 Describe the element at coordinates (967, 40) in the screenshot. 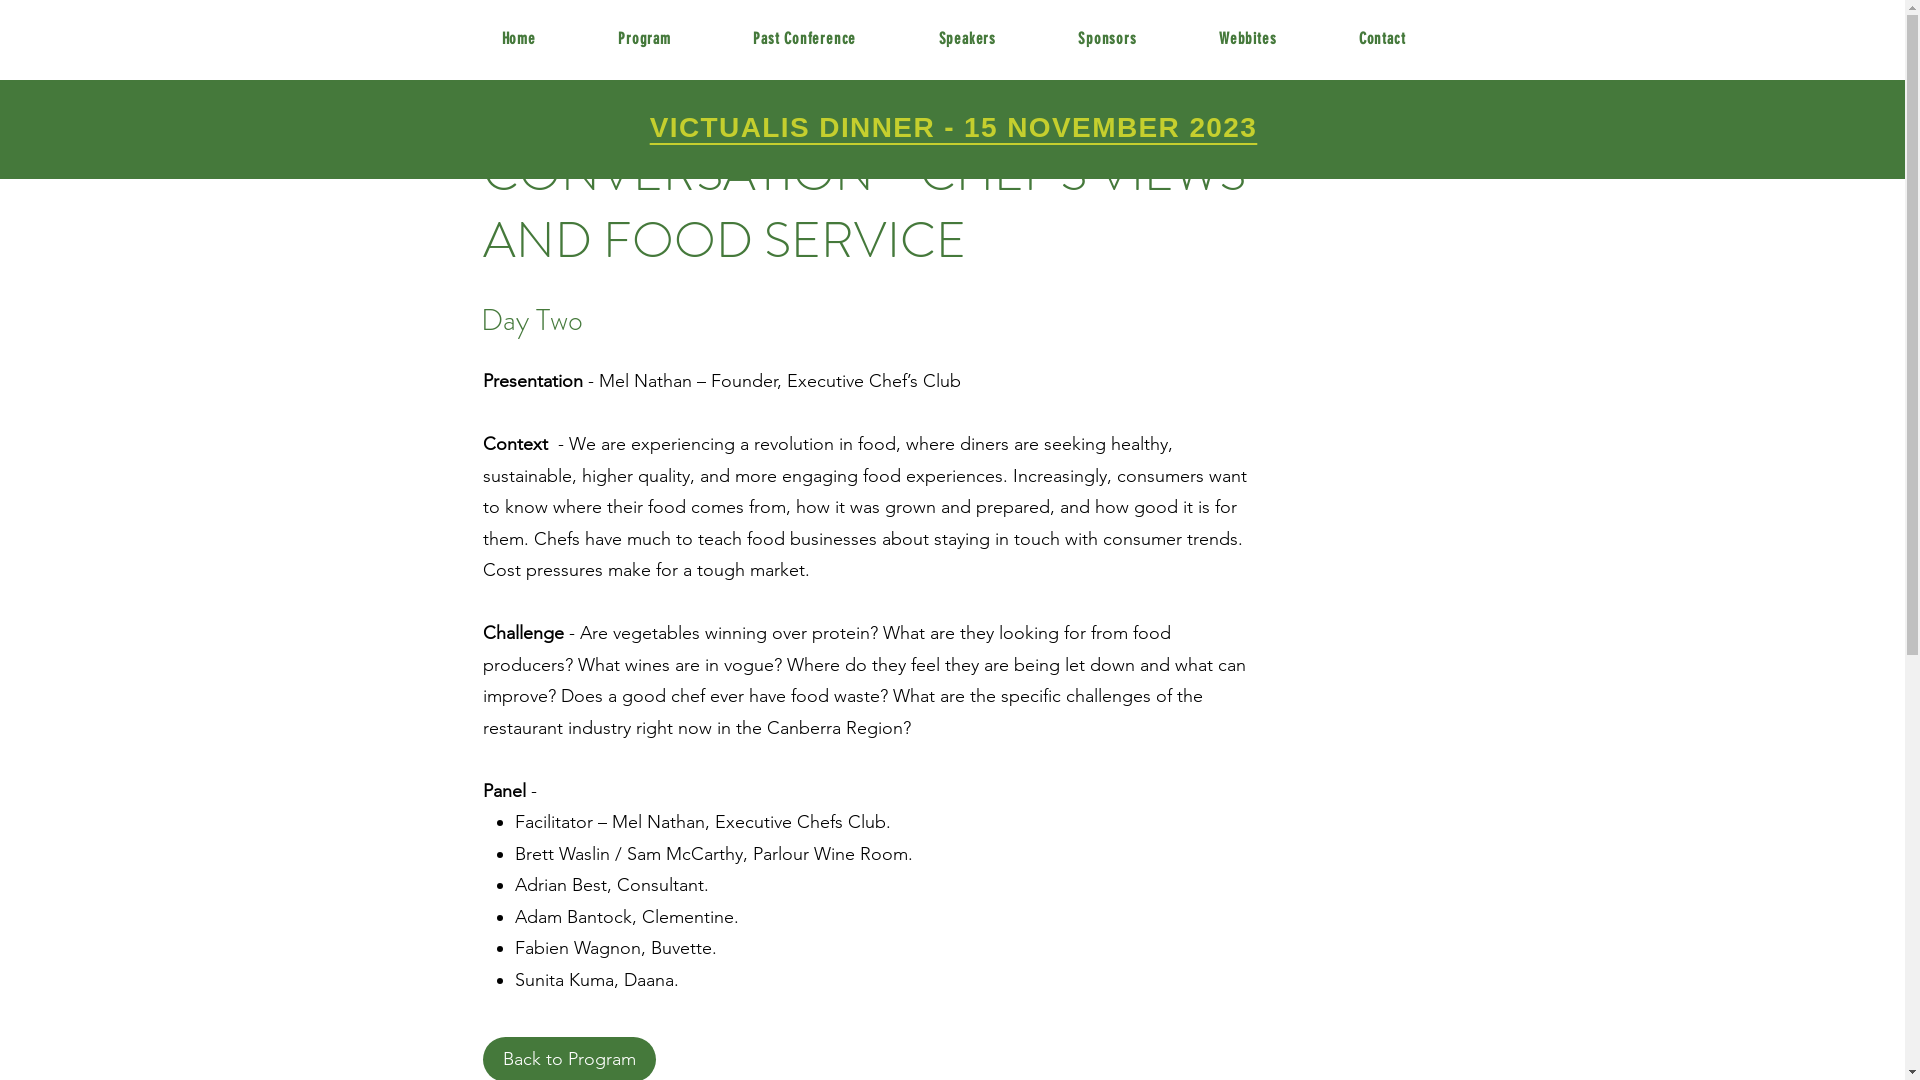

I see `Speakers` at that location.